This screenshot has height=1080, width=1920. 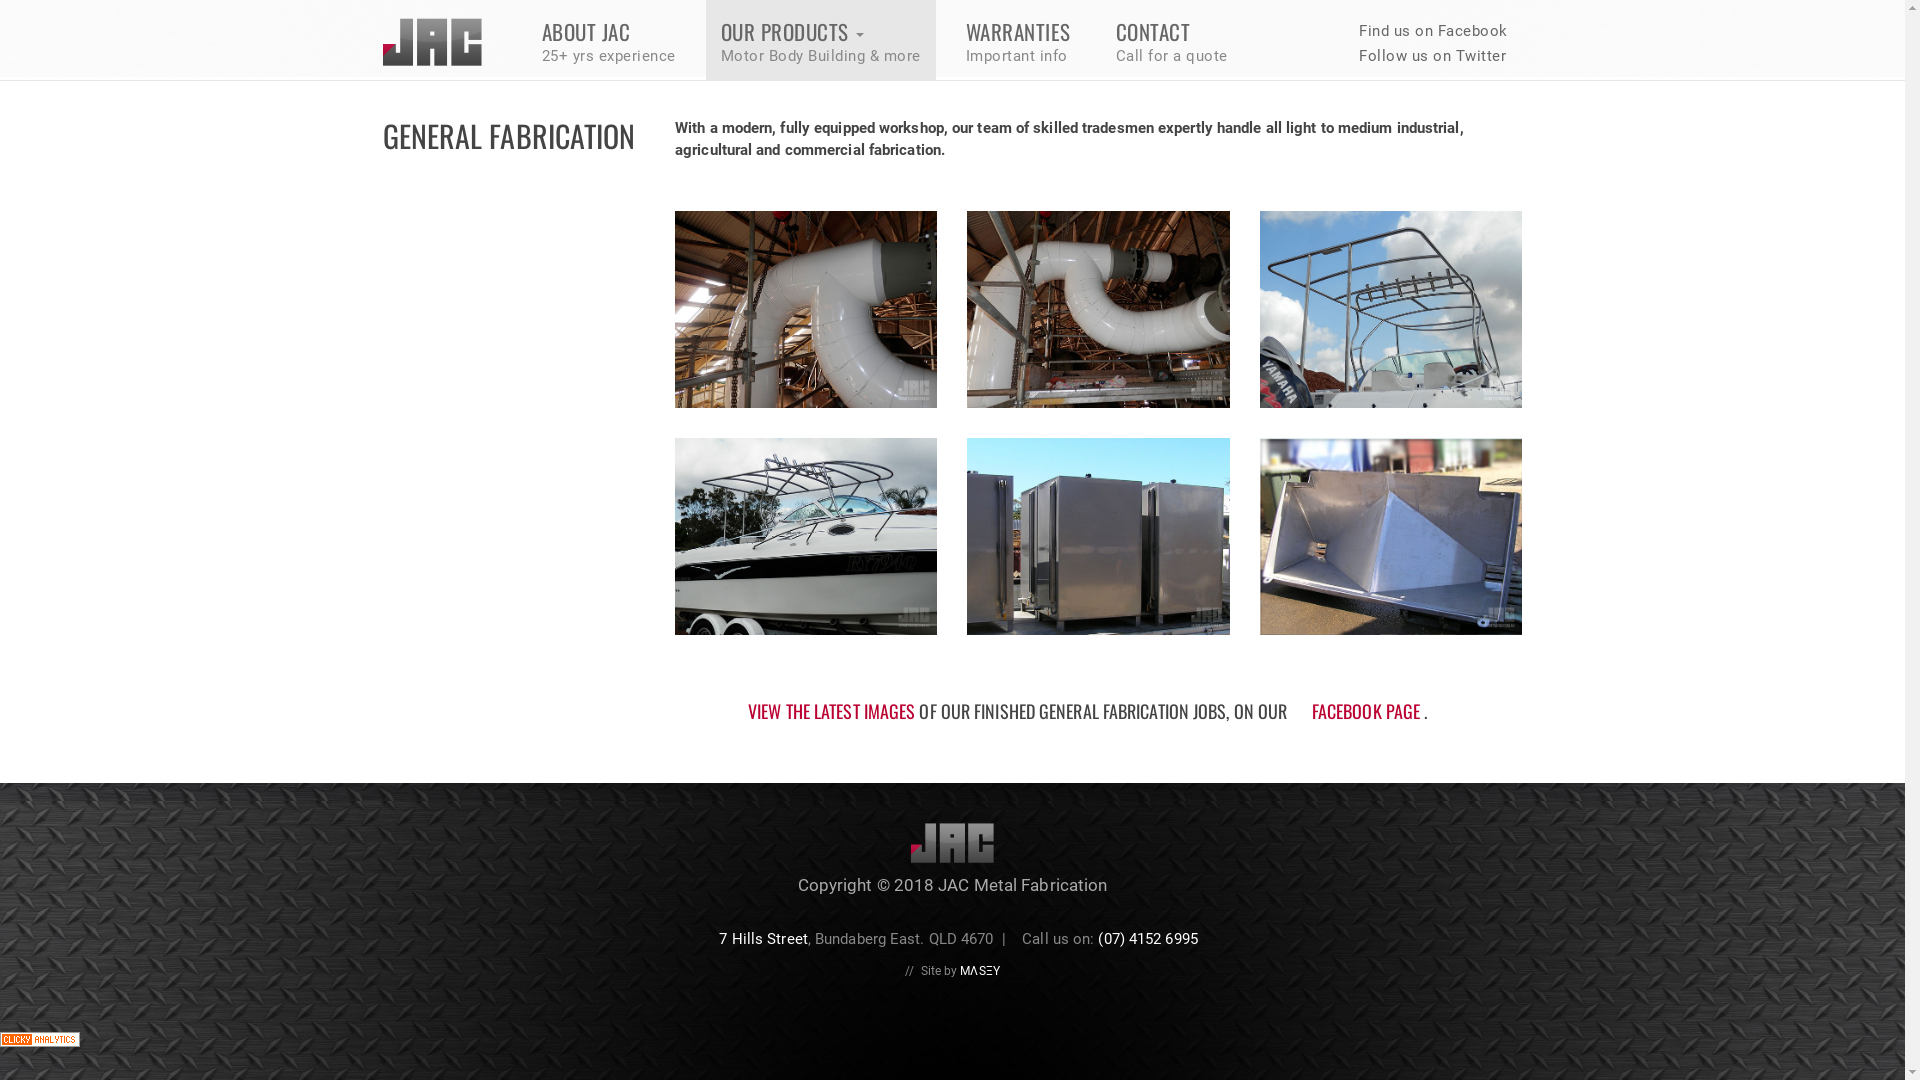 What do you see at coordinates (763, 939) in the screenshot?
I see `7 Hills Street` at bounding box center [763, 939].